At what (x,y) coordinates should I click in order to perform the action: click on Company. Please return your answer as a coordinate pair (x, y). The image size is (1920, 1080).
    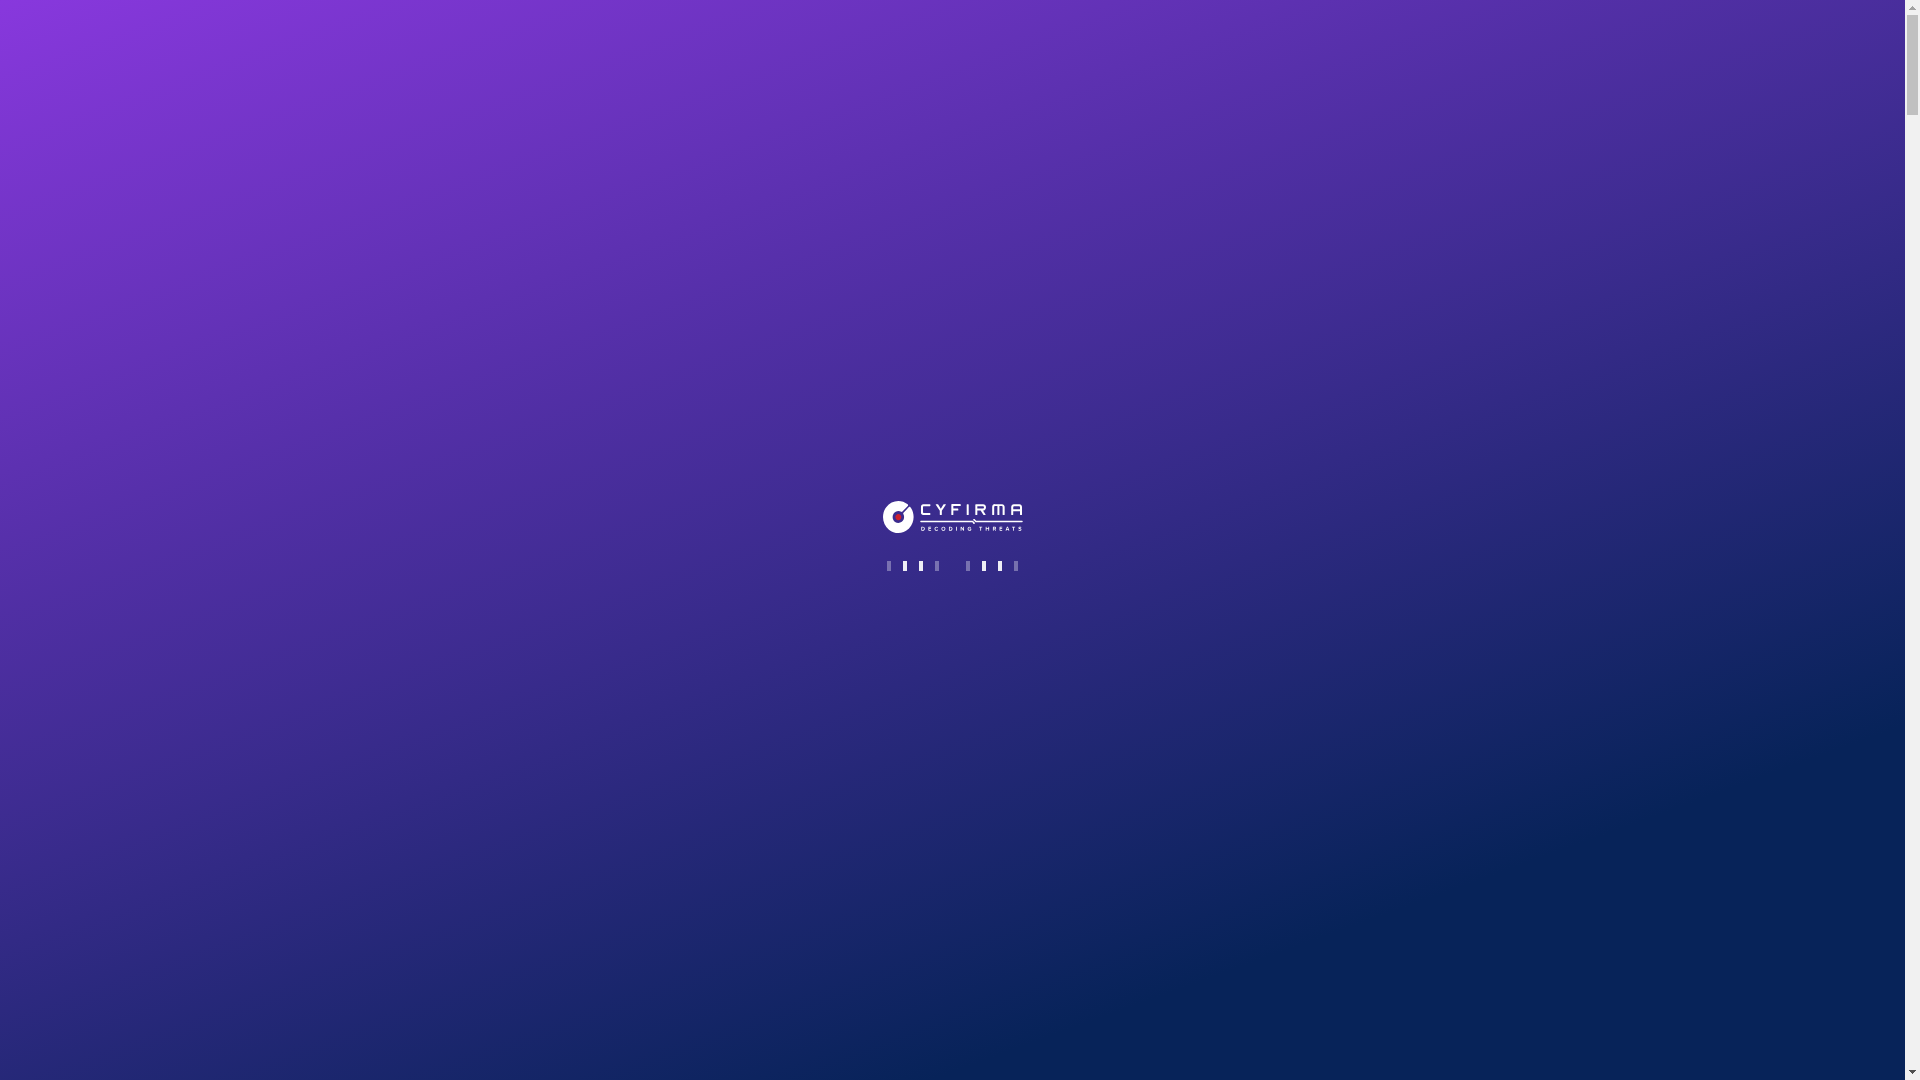
    Looking at the image, I should click on (584, 37).